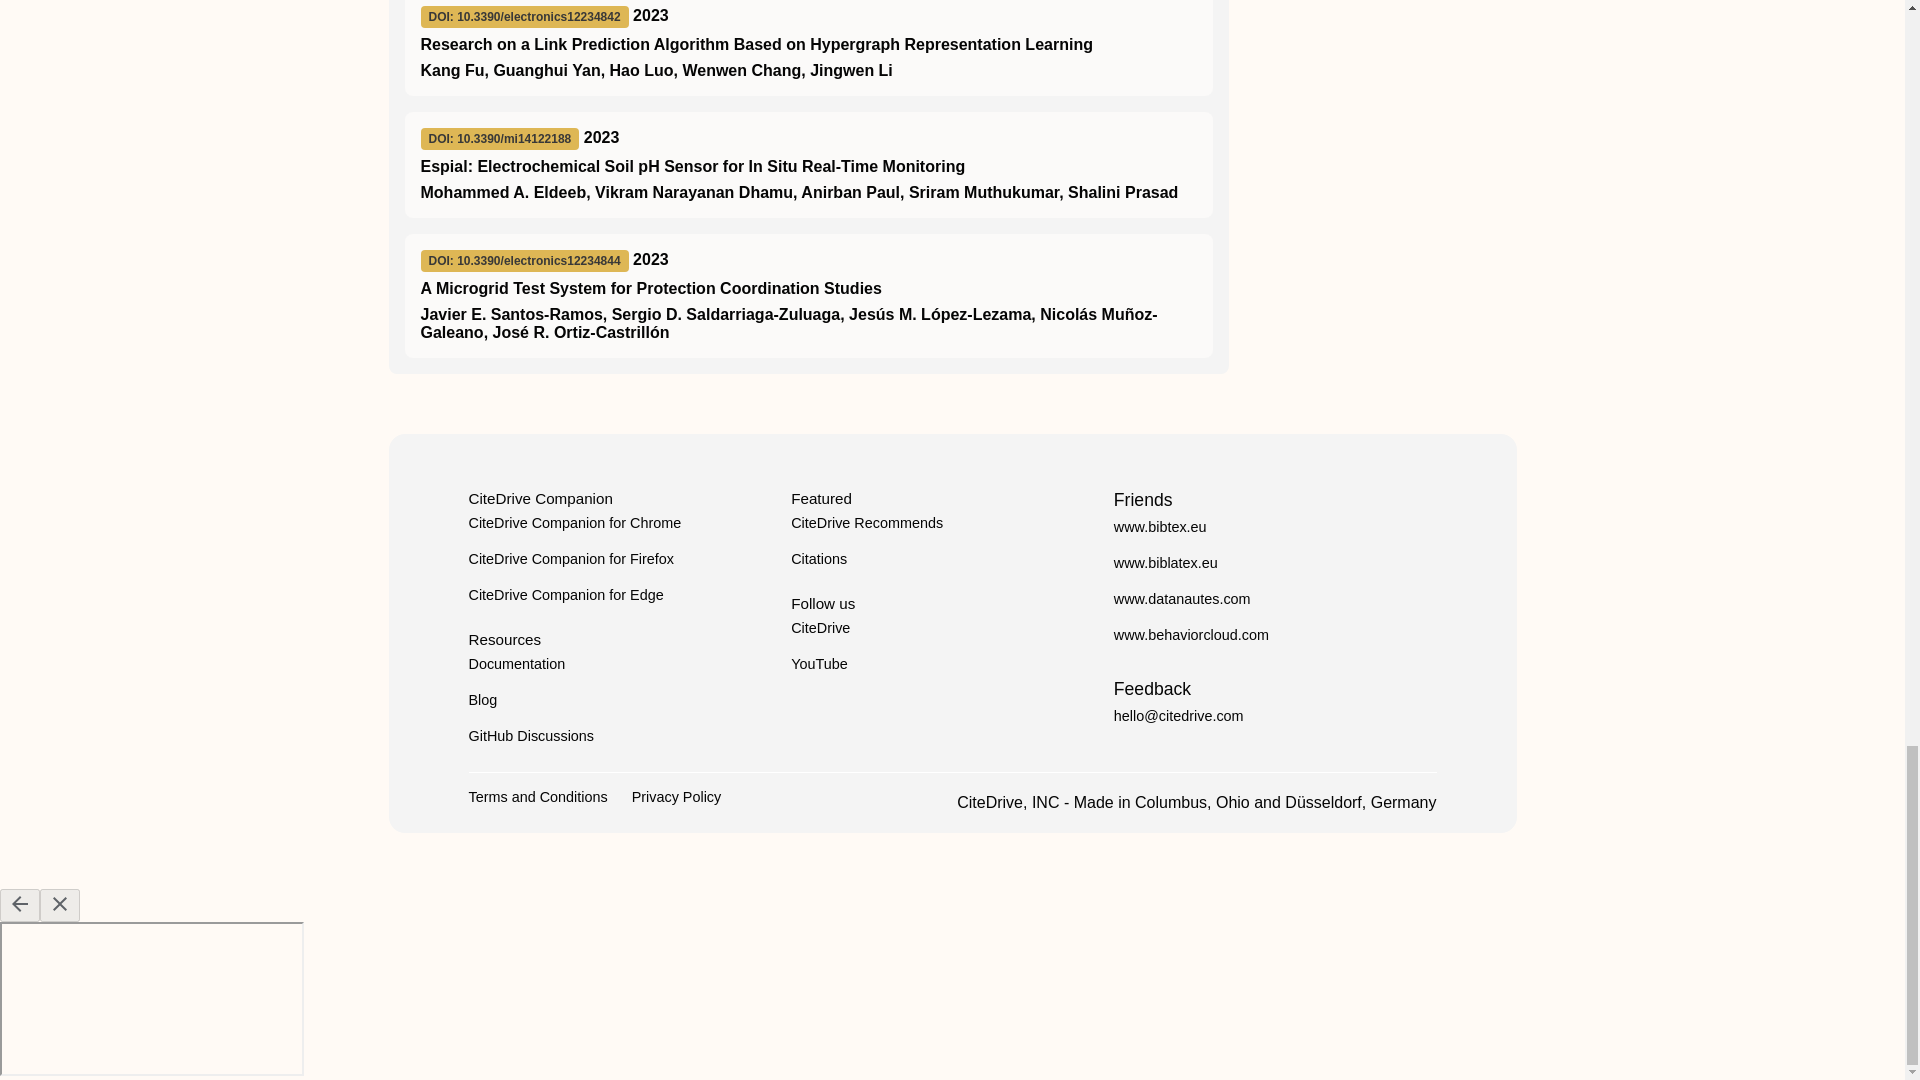 The image size is (1920, 1080). I want to click on Blog, so click(482, 700).